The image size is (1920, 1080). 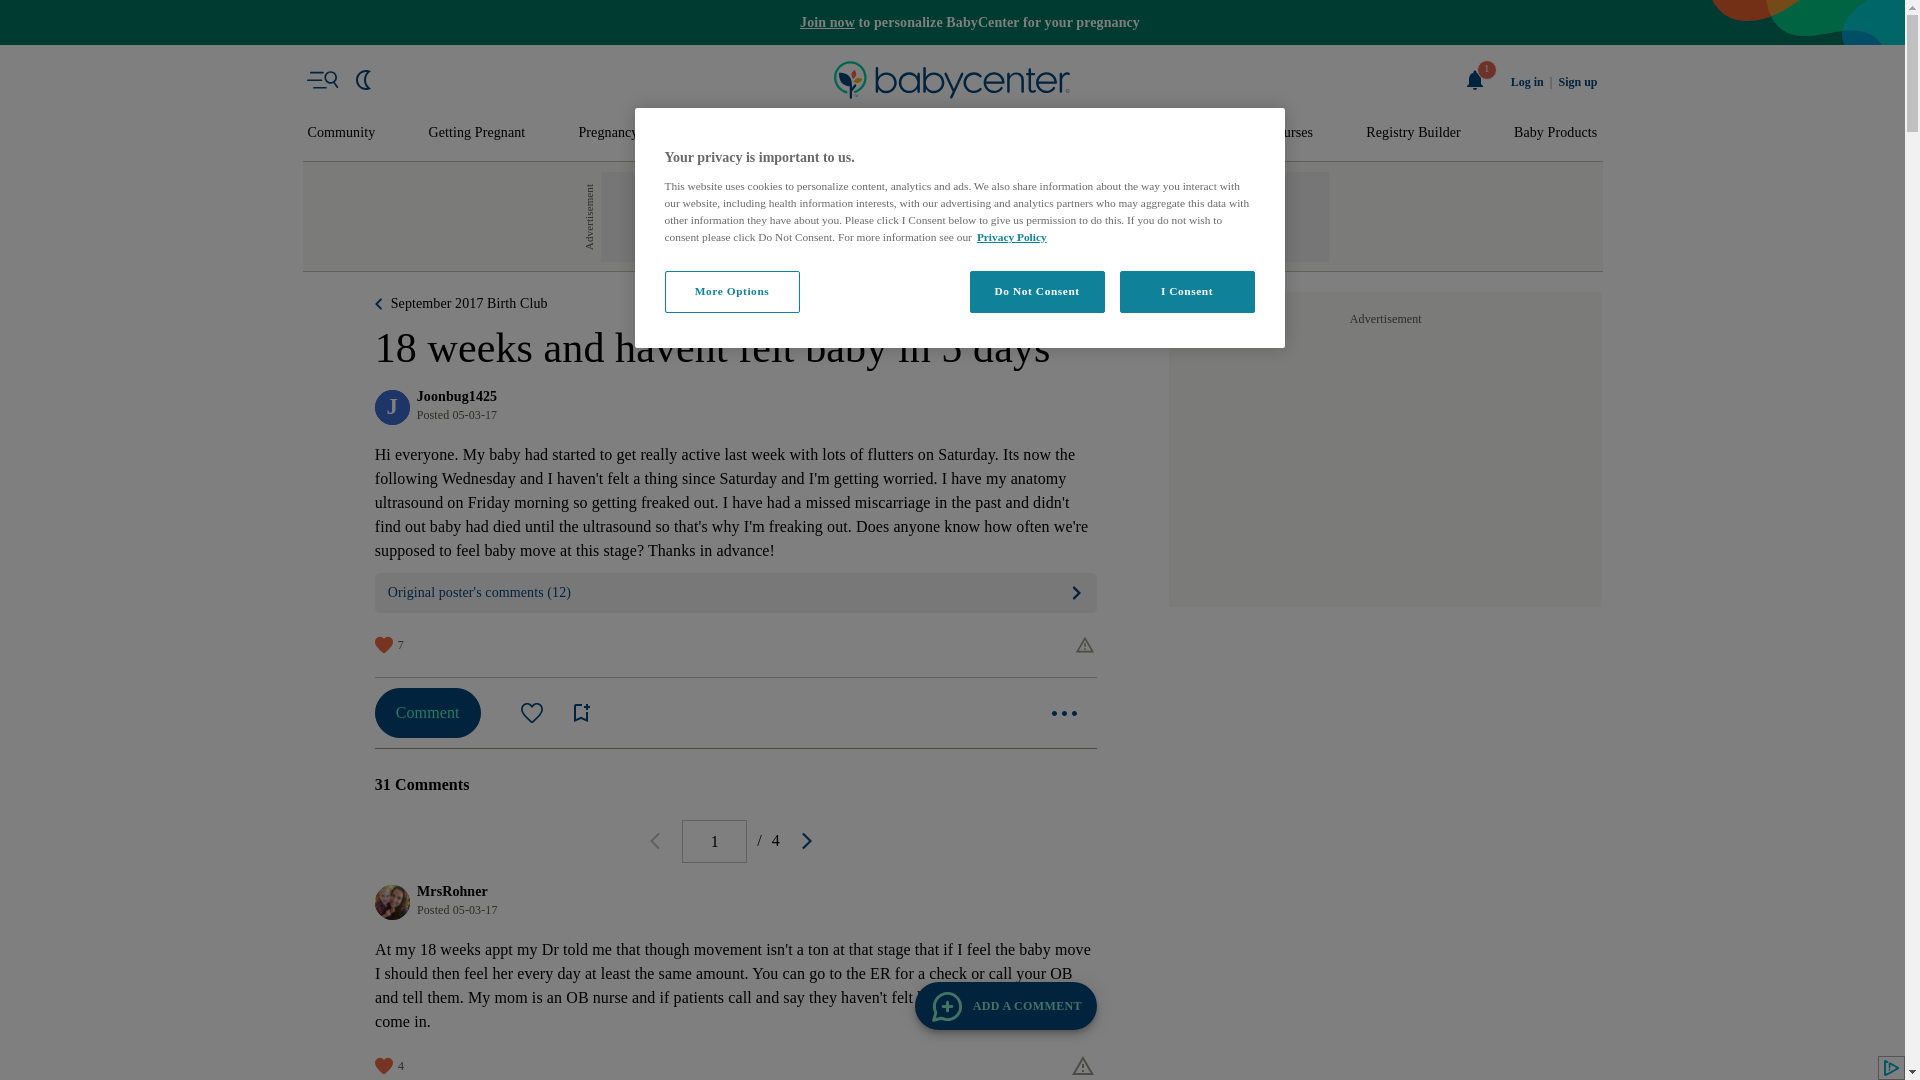 I want to click on Child, so click(x=1014, y=133).